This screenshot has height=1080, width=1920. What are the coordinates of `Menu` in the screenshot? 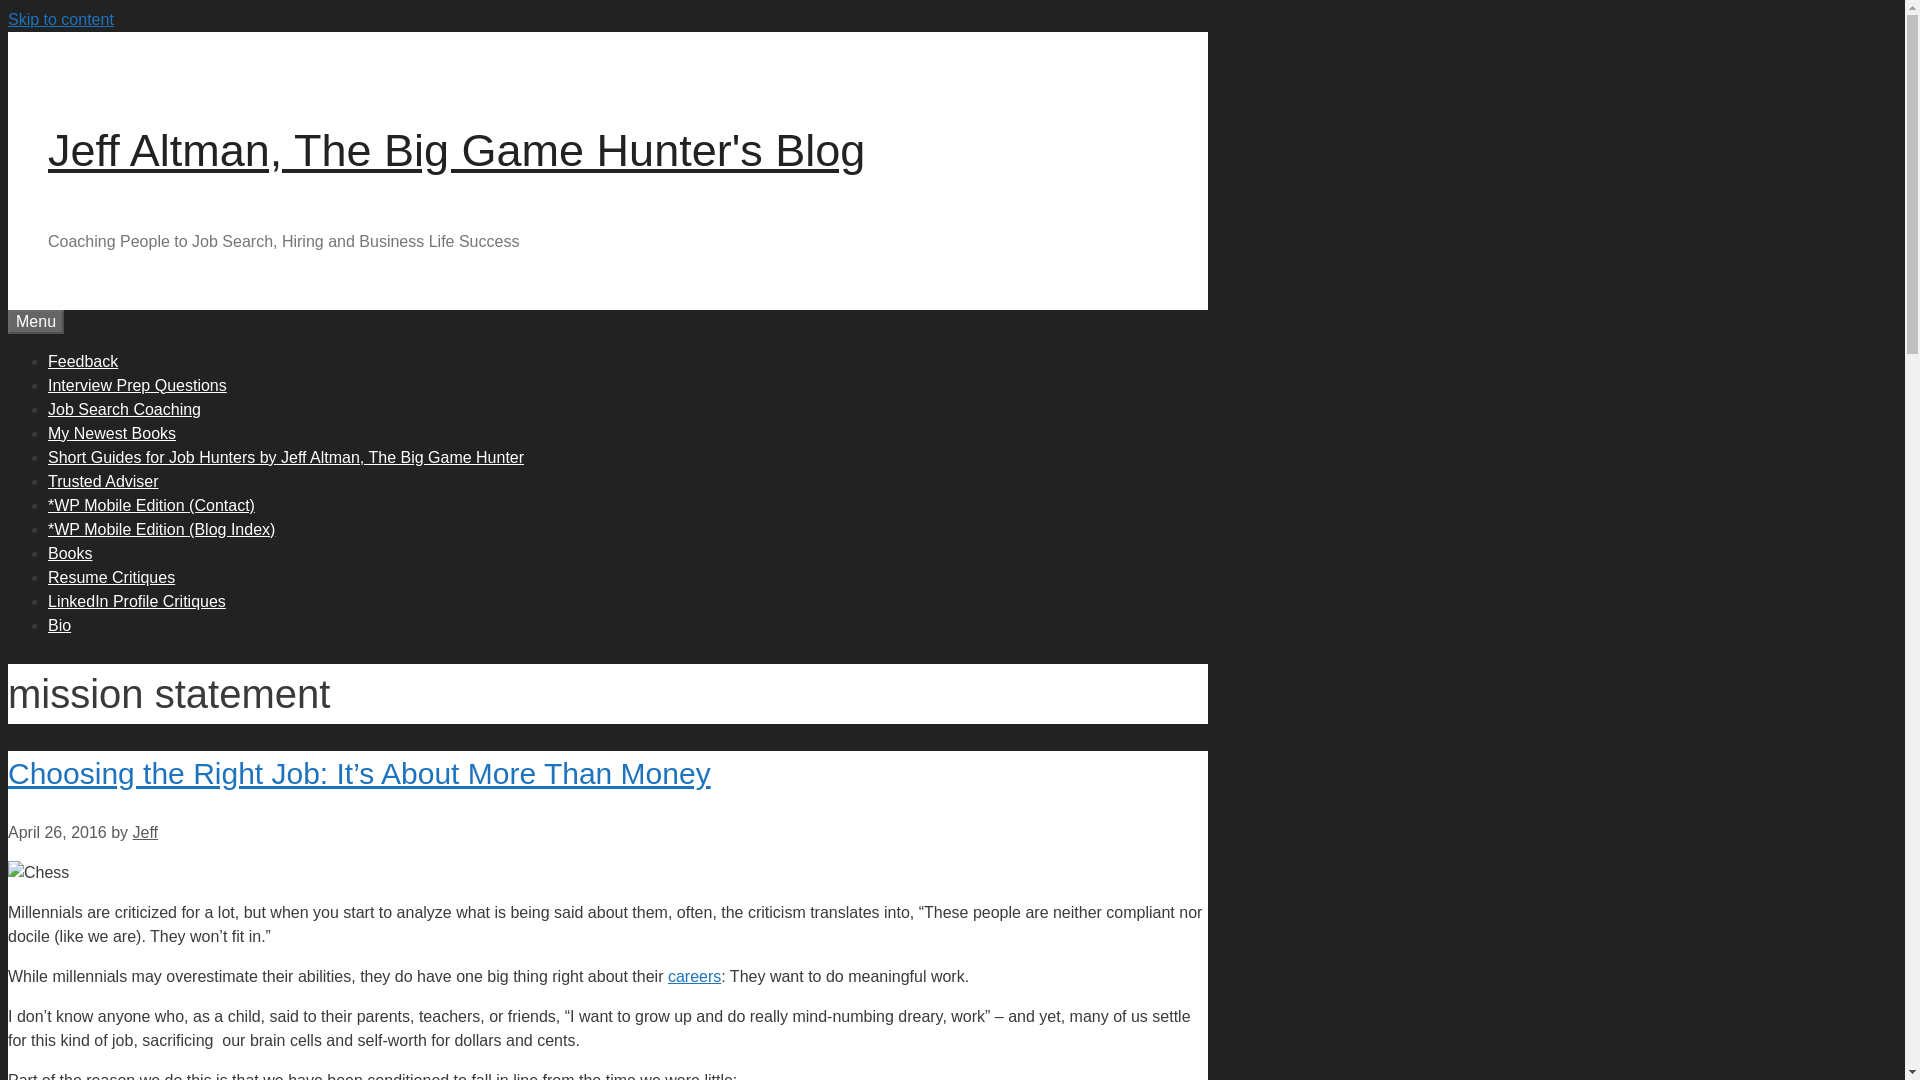 It's located at (35, 321).